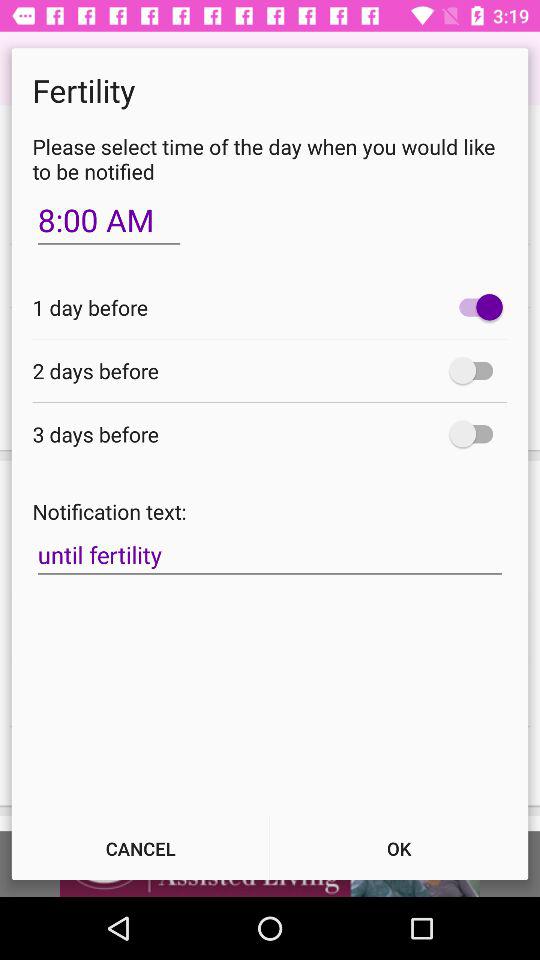 The width and height of the screenshot is (540, 960). What do you see at coordinates (476, 434) in the screenshot?
I see `turn on item next to the 3 days before icon` at bounding box center [476, 434].